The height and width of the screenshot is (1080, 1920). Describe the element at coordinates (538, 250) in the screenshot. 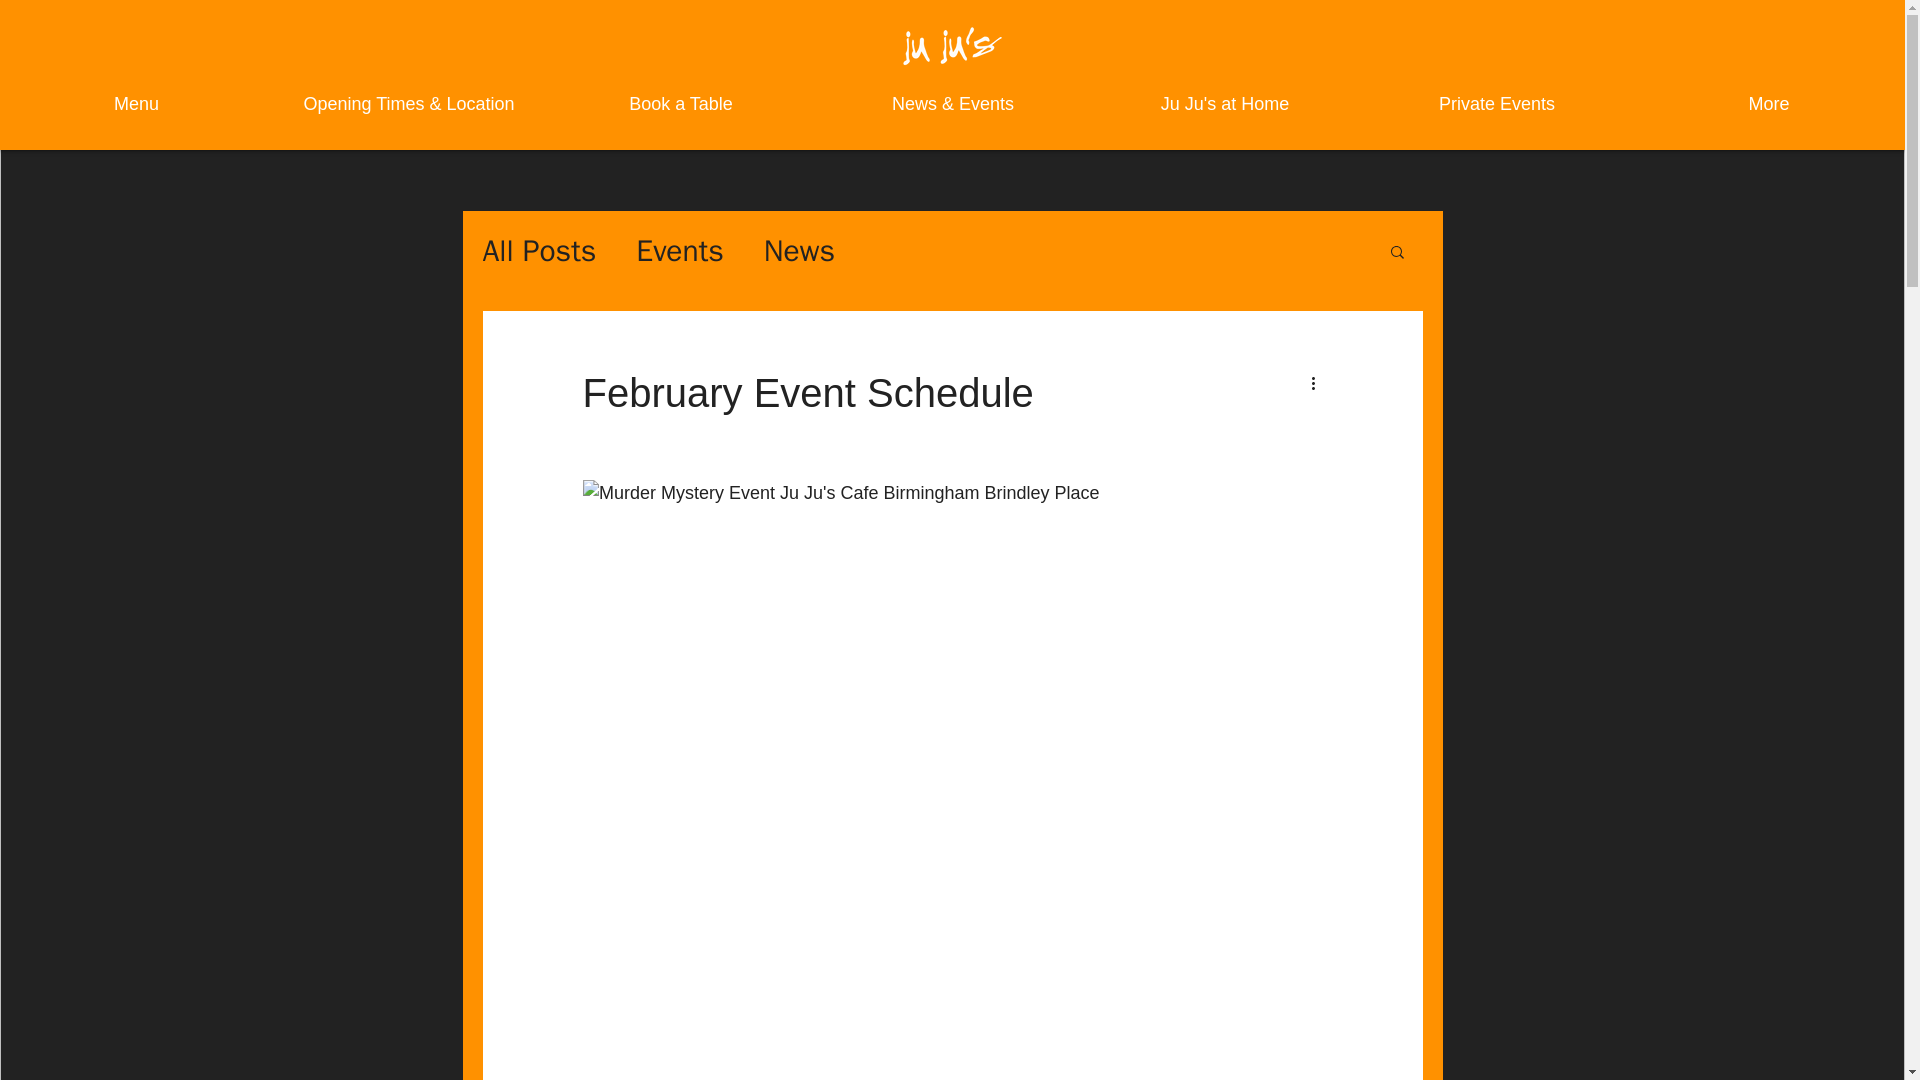

I see `All Posts` at that location.